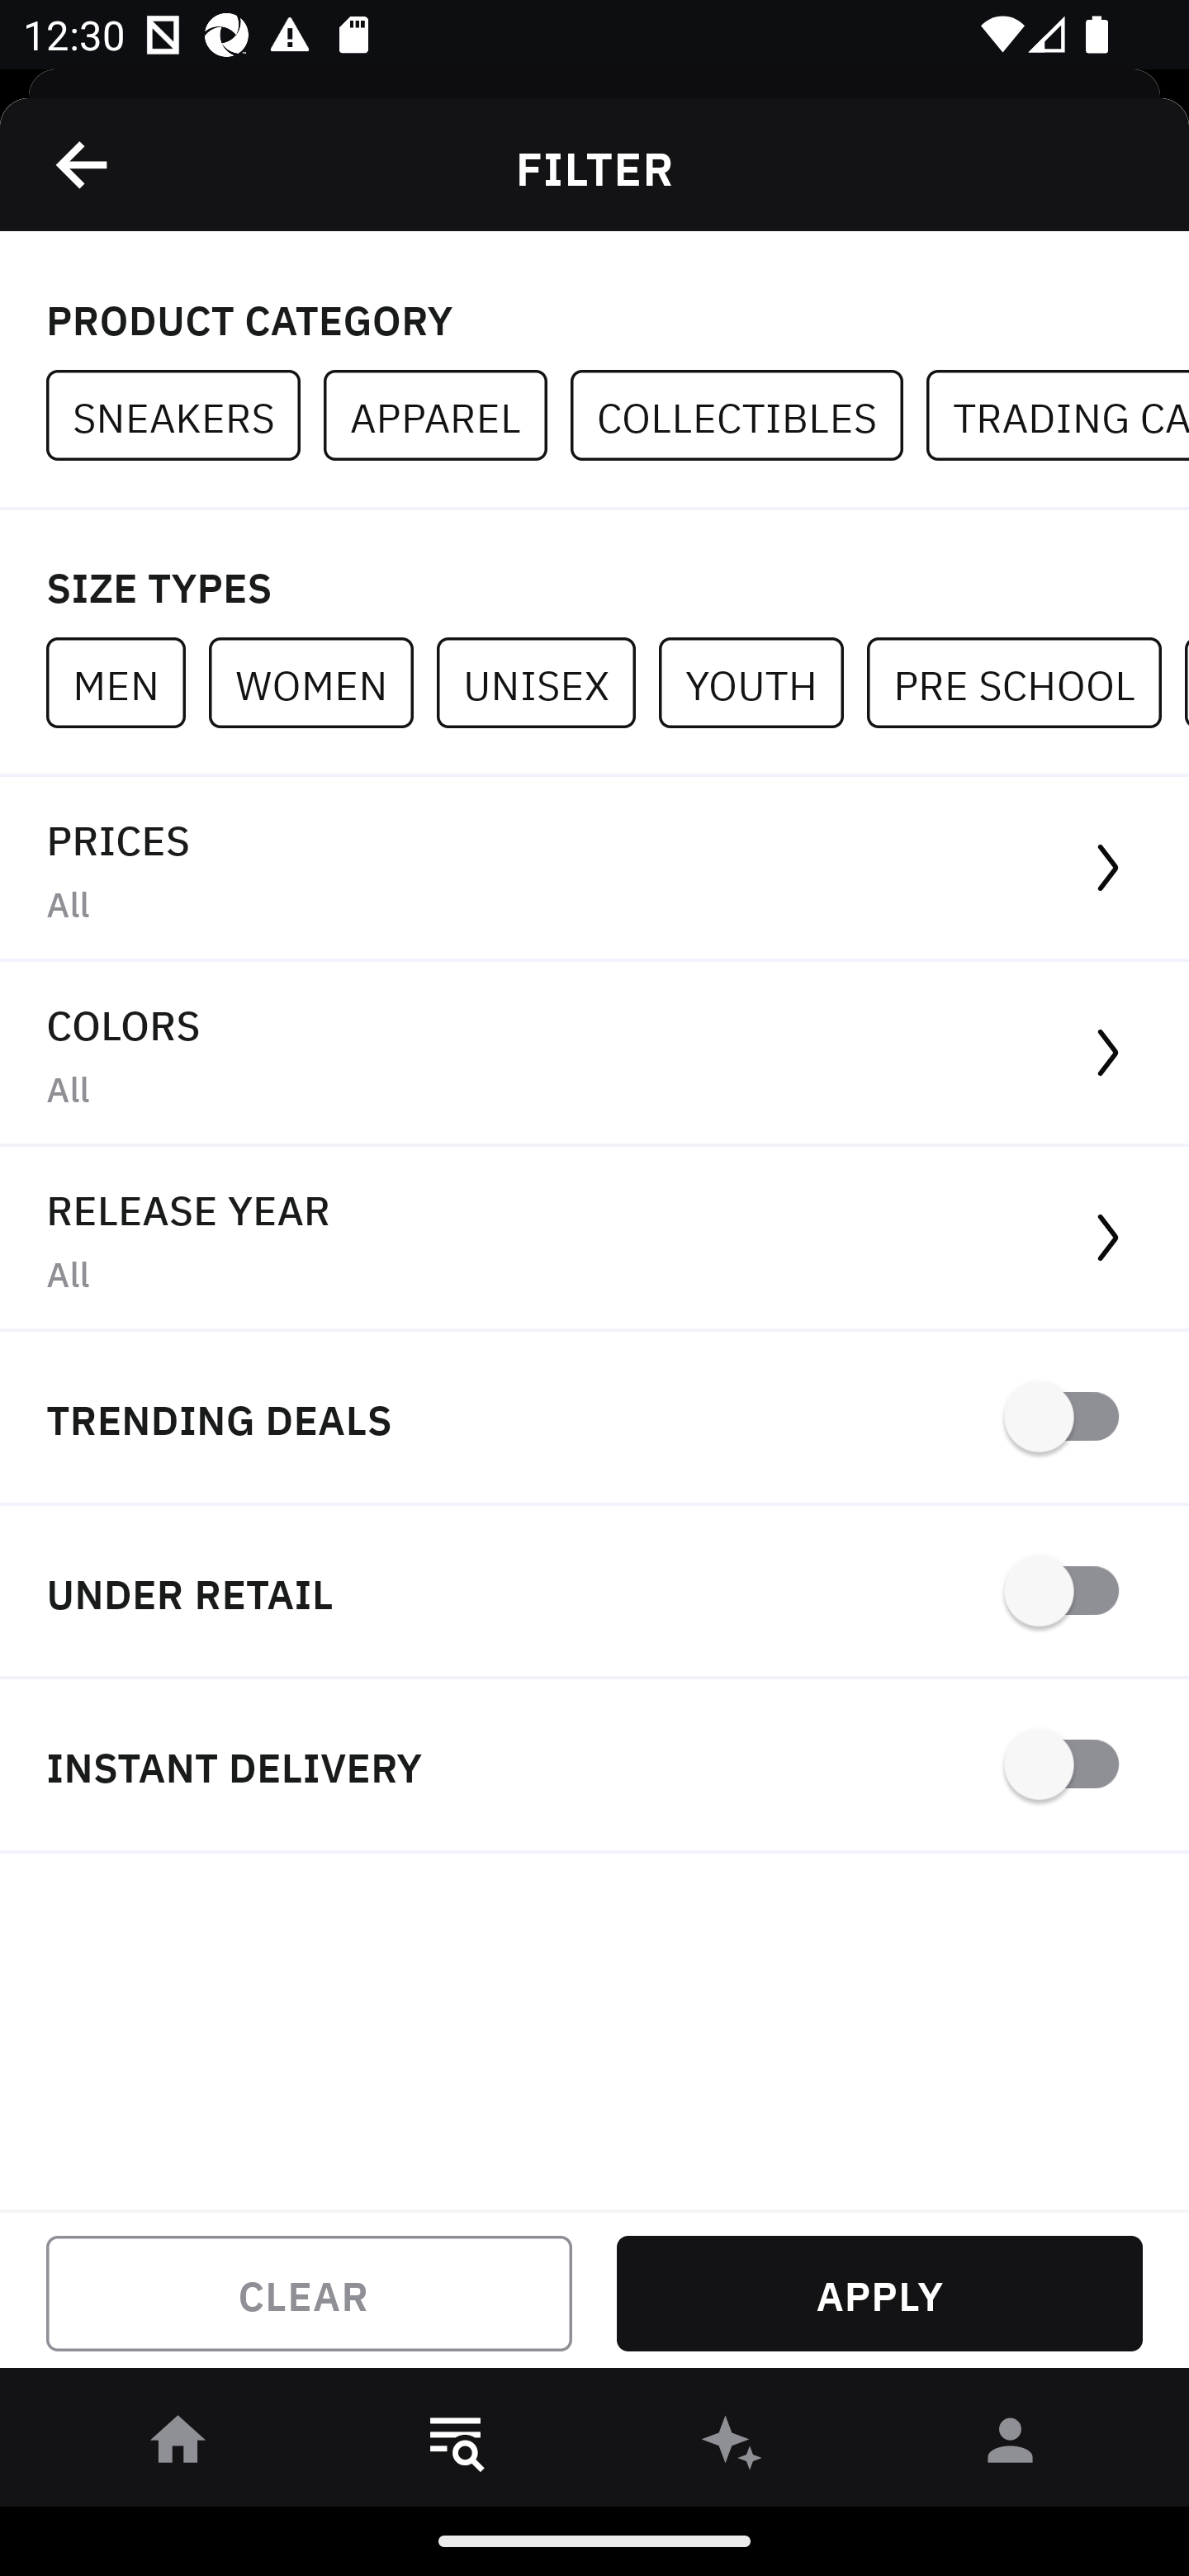 This screenshot has height=2576, width=1189. I want to click on RELEASE YEAR All, so click(594, 1238).